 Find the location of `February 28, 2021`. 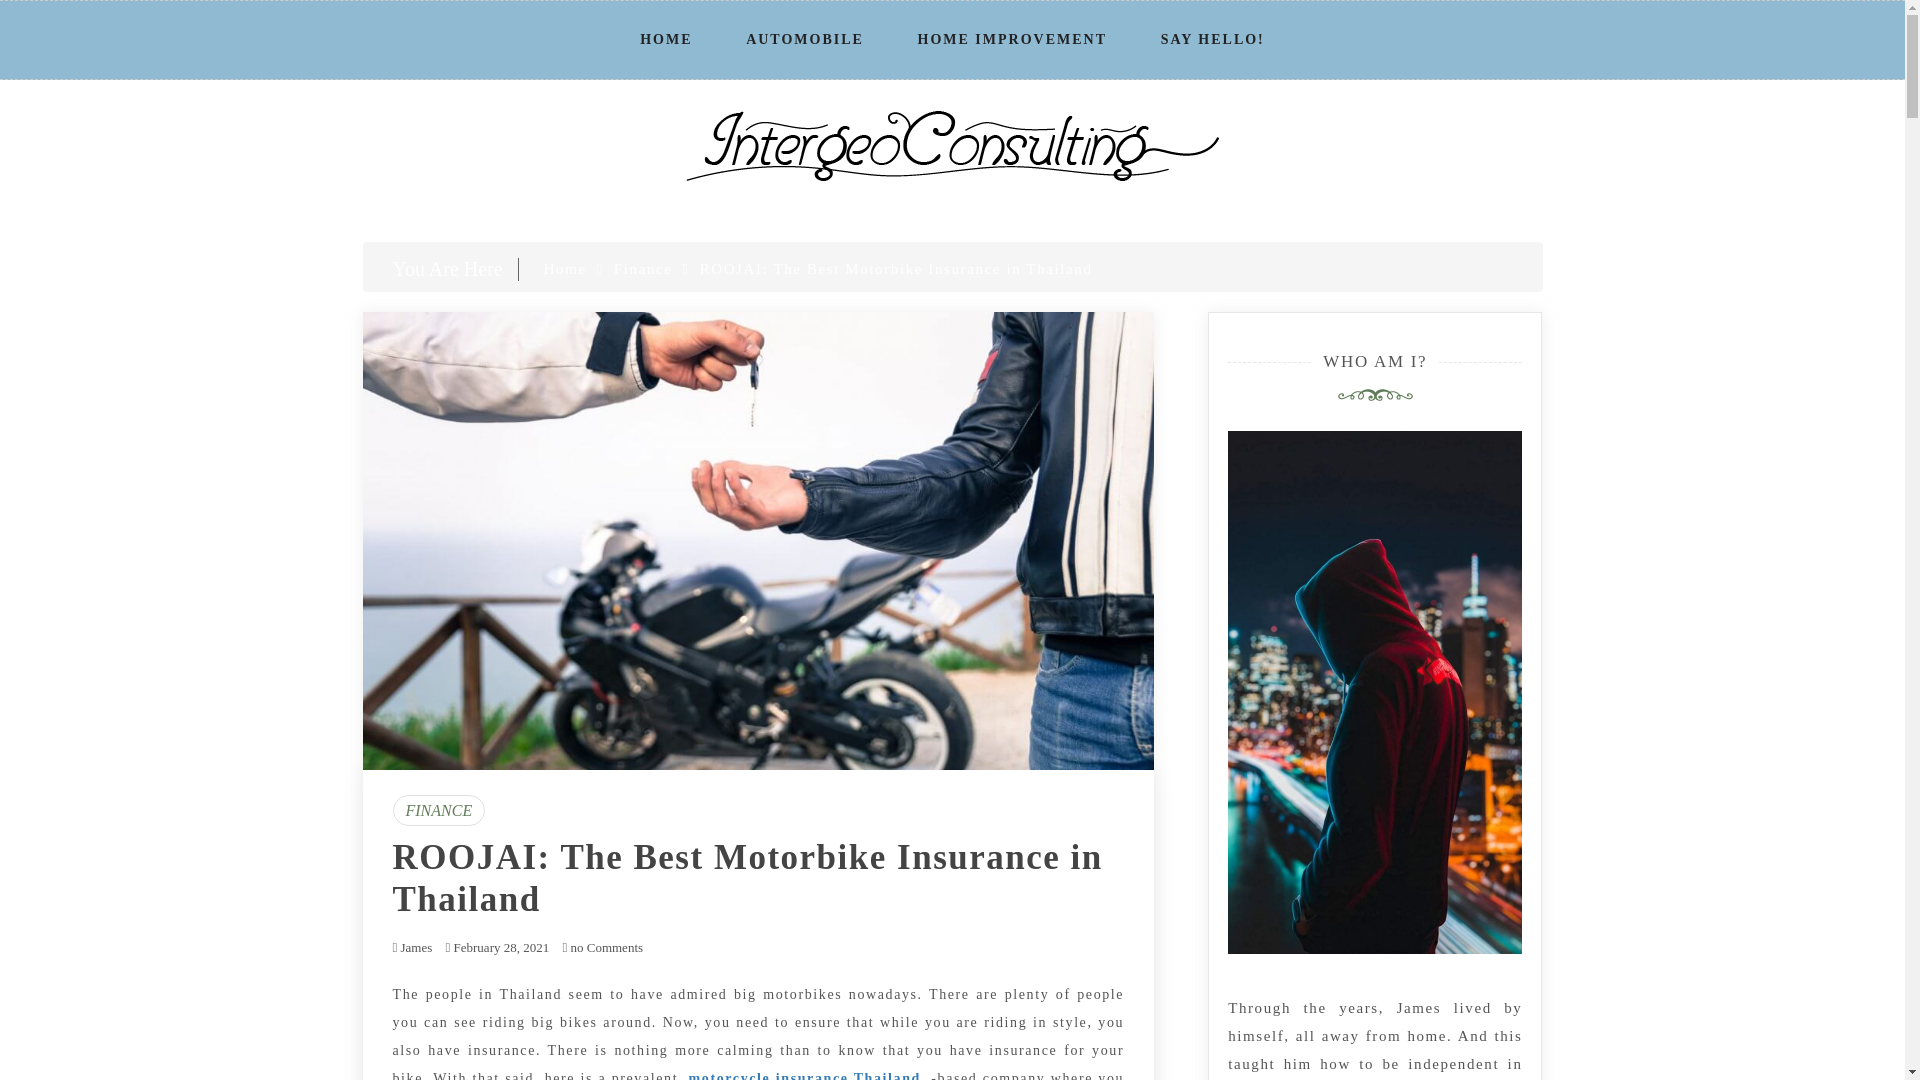

February 28, 2021 is located at coordinates (501, 946).